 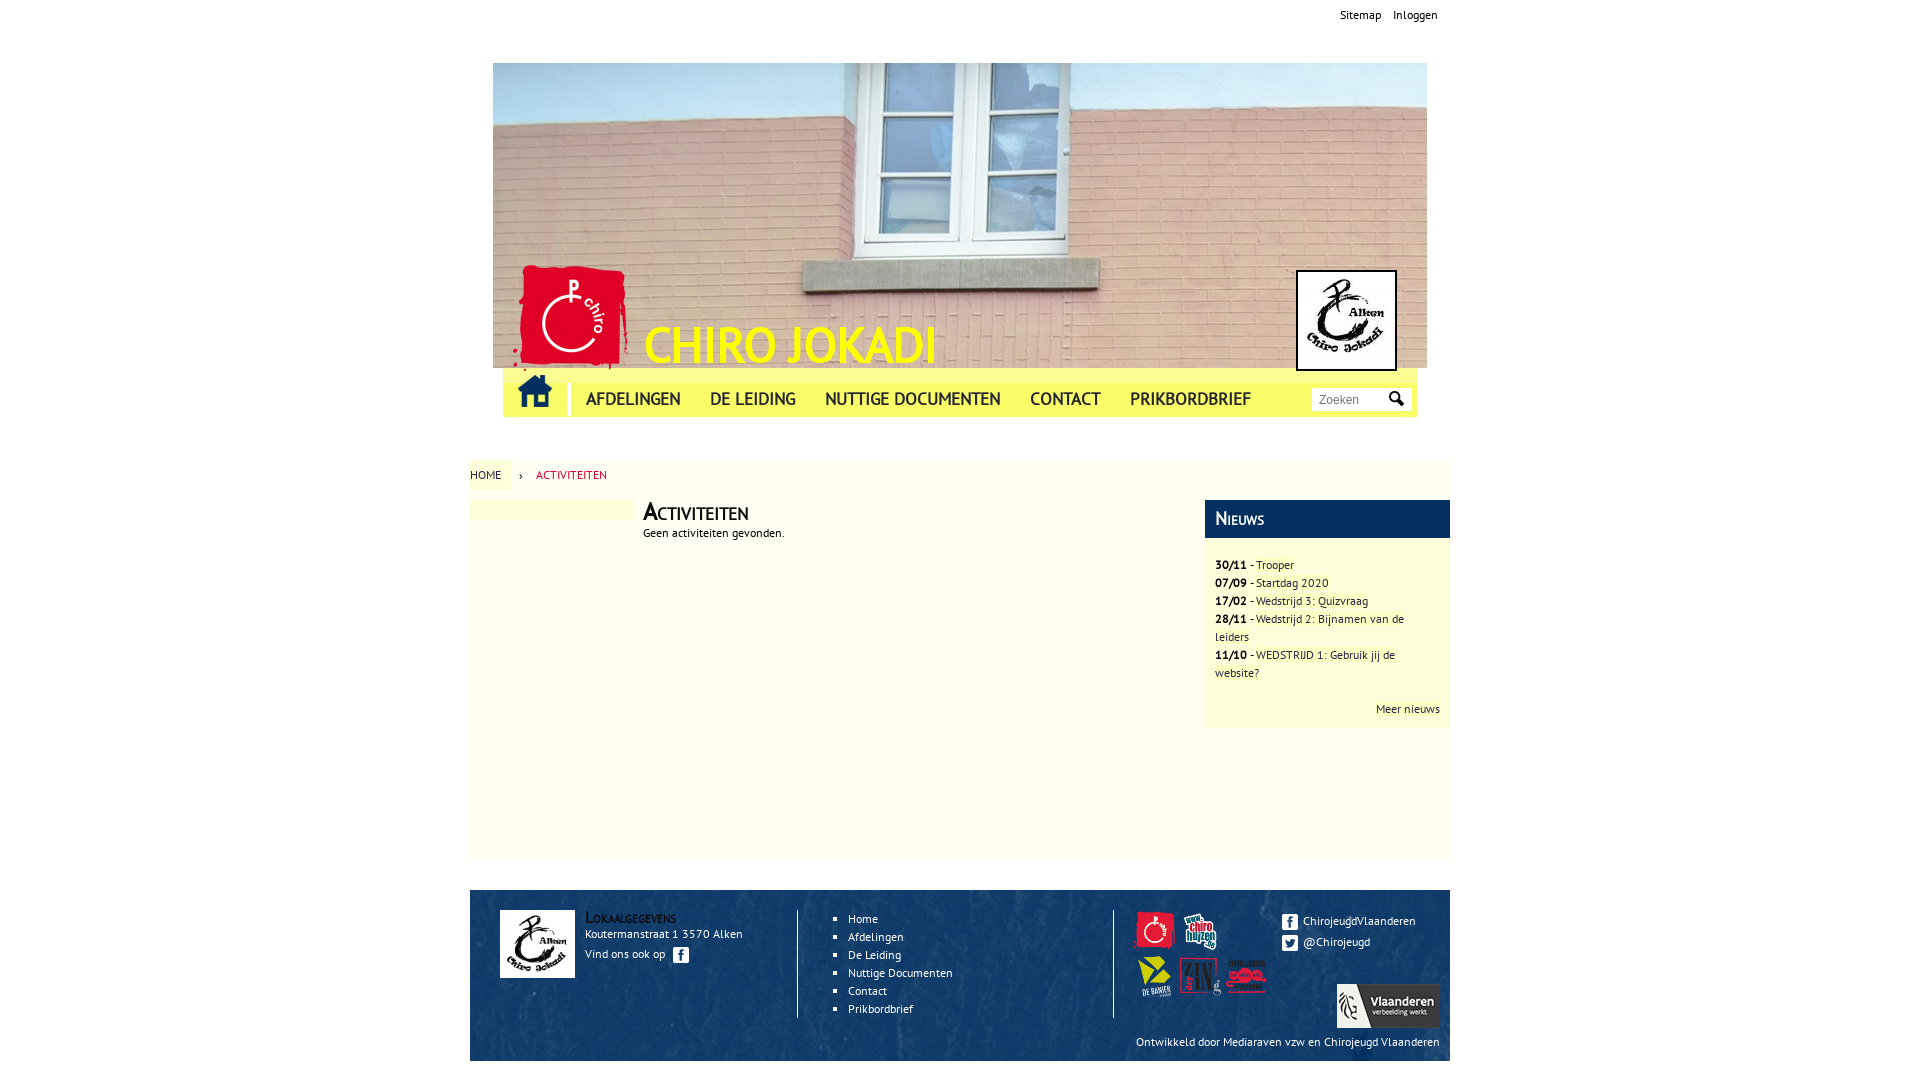 What do you see at coordinates (876, 936) in the screenshot?
I see `Afdelingen` at bounding box center [876, 936].